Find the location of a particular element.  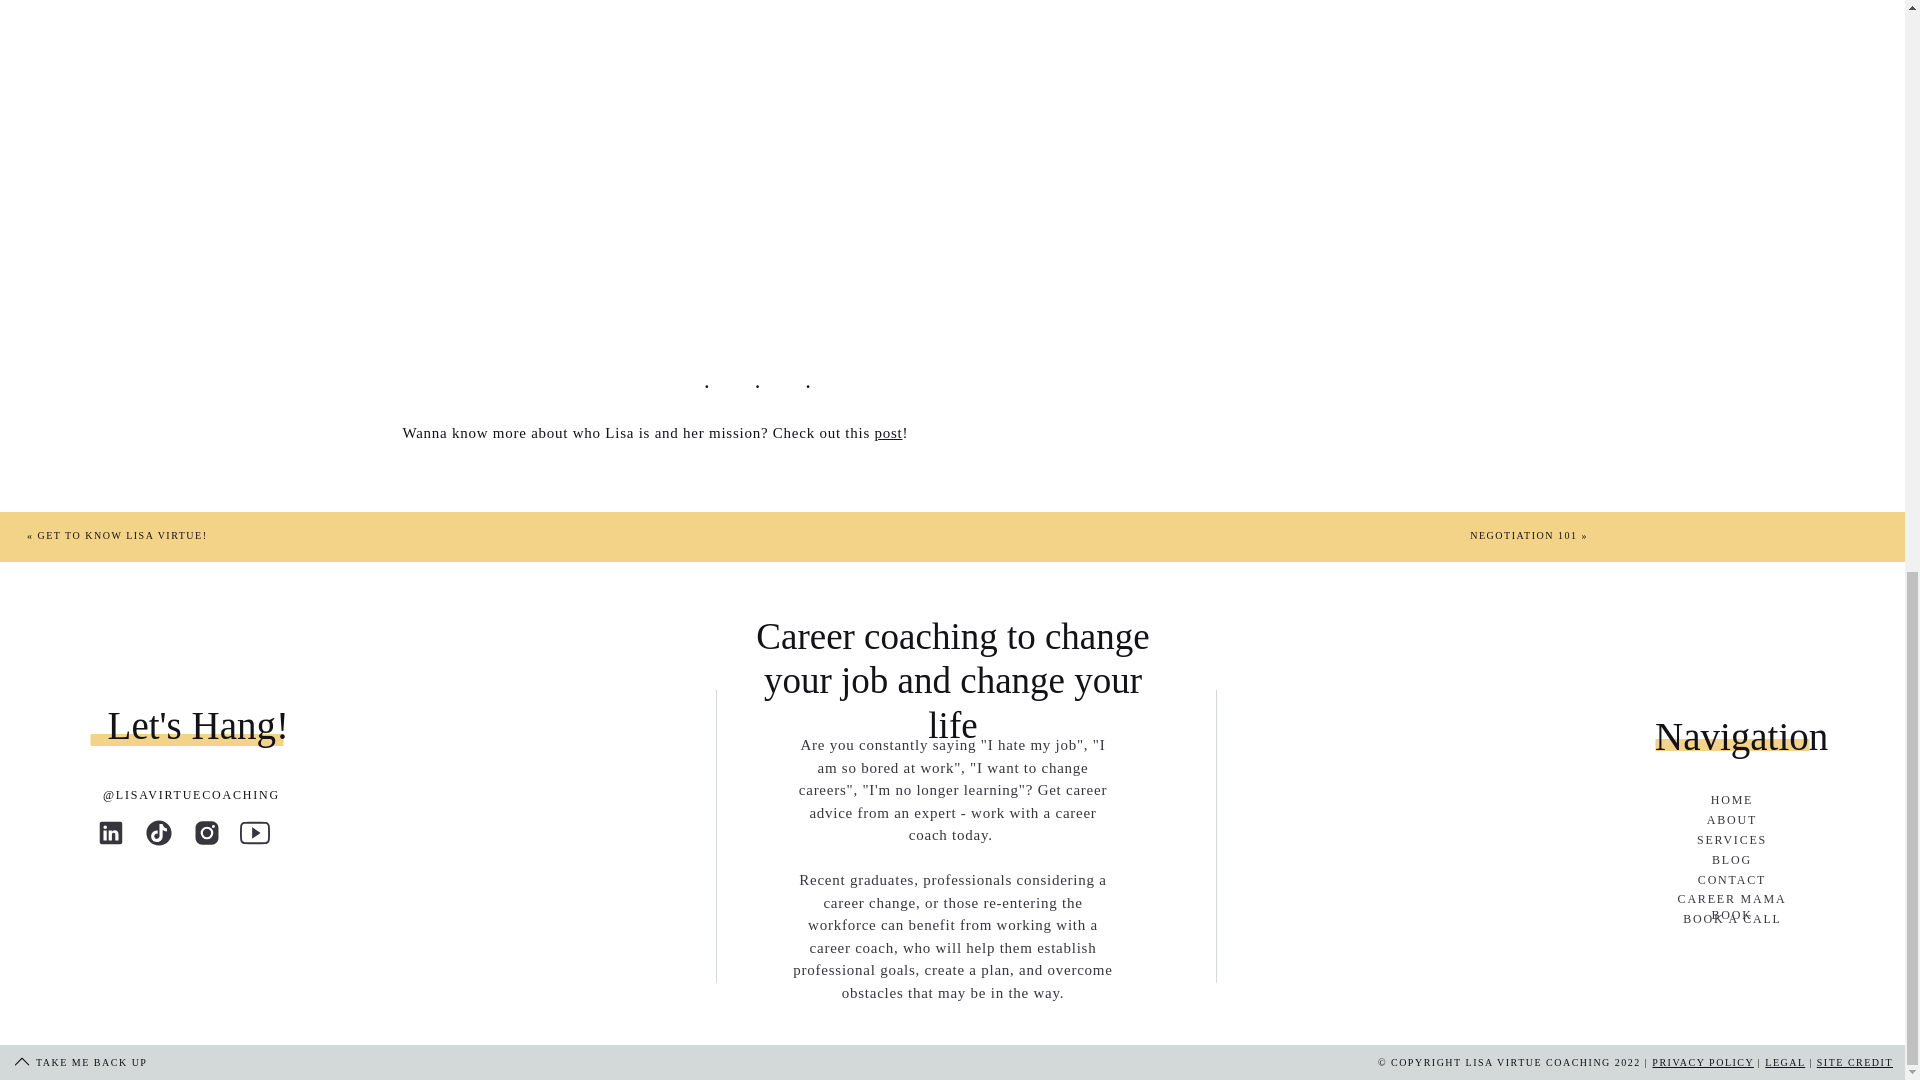

BOOK A CALL is located at coordinates (1732, 920).